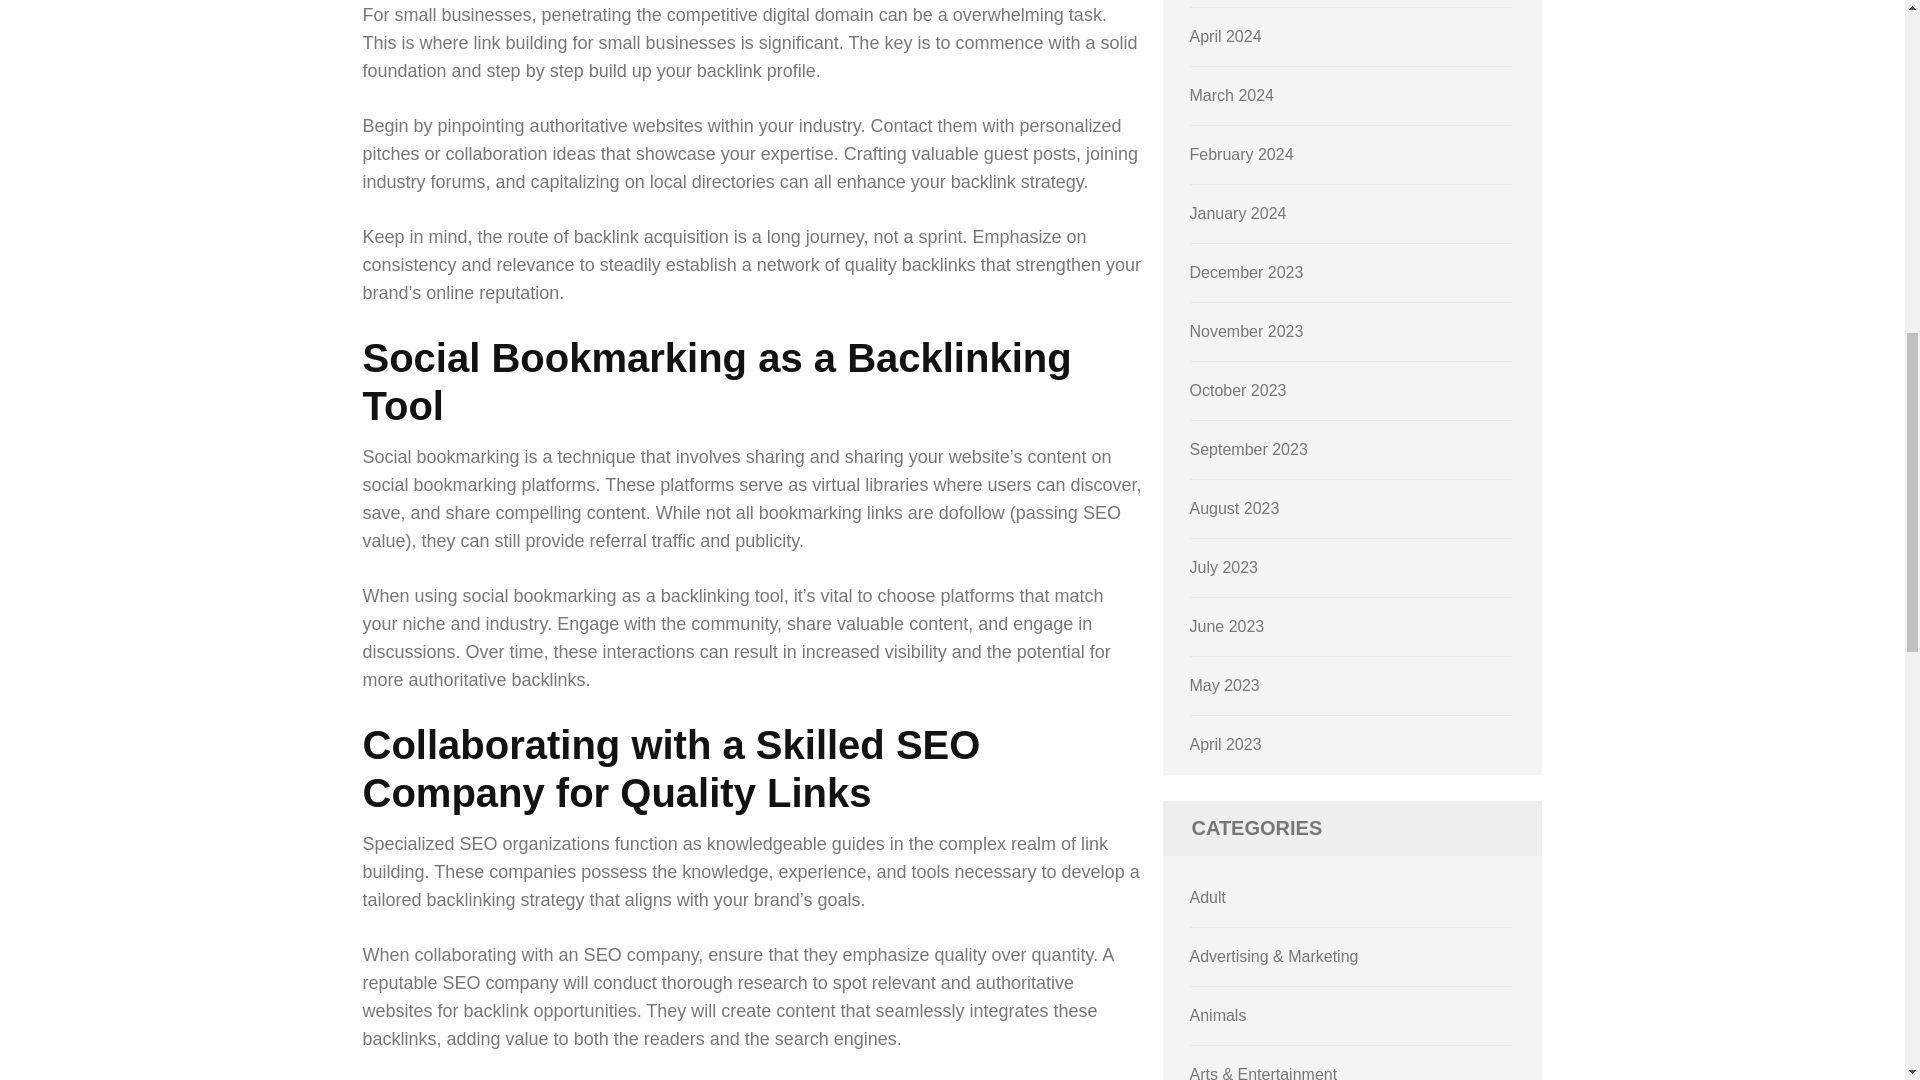 The image size is (1920, 1080). I want to click on Animals, so click(1218, 1014).